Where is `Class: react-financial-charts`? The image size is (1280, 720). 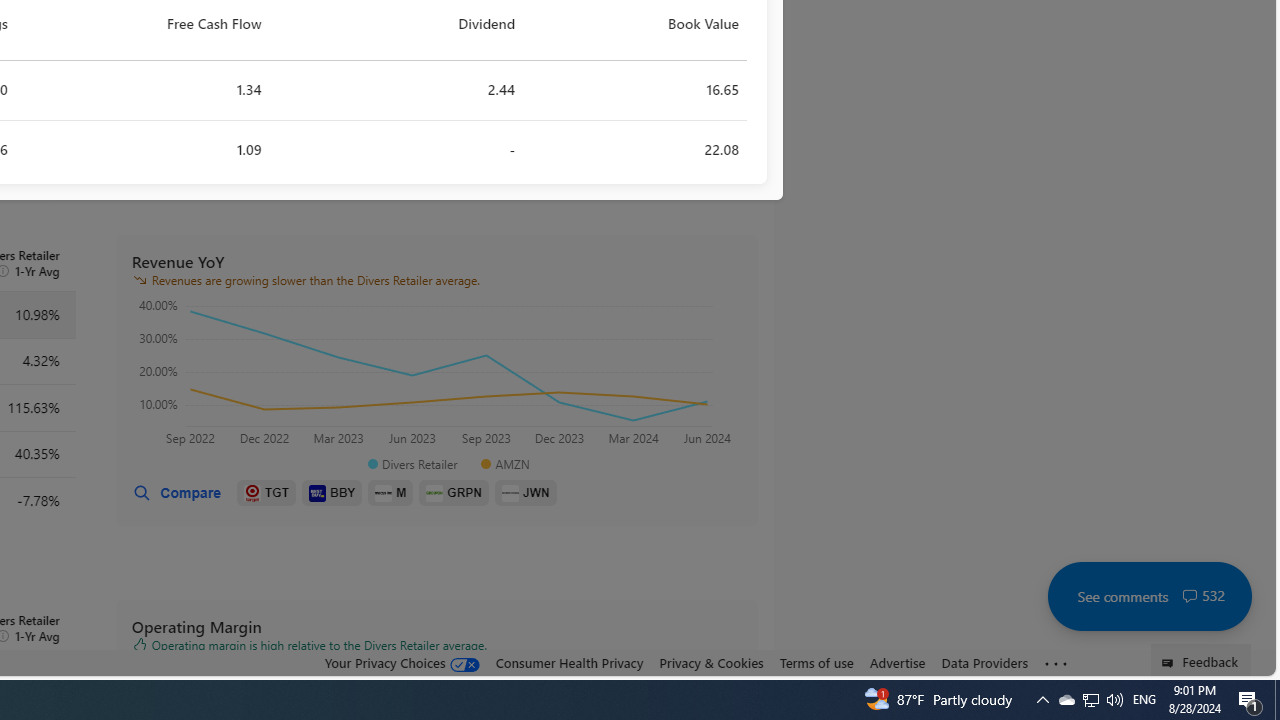
Class: react-financial-charts is located at coordinates (436, 375).